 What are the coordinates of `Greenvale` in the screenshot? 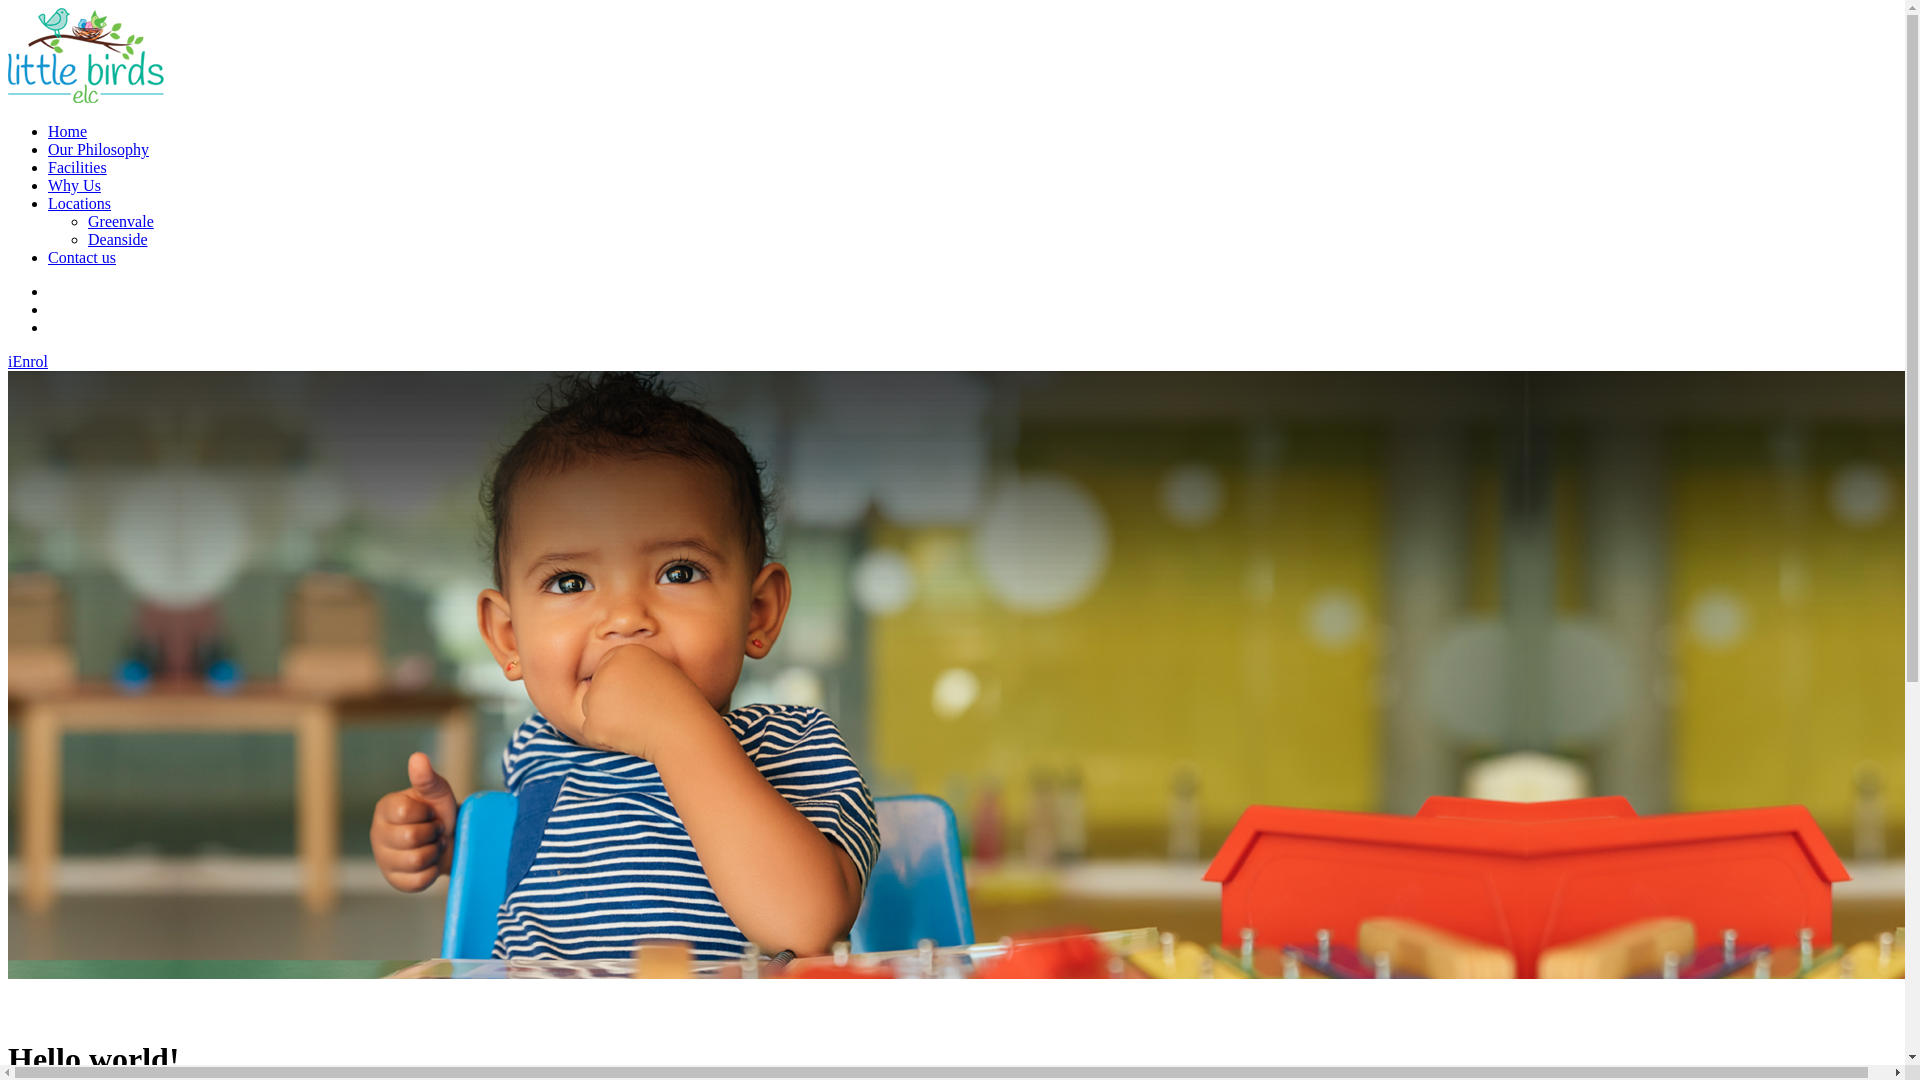 It's located at (121, 222).